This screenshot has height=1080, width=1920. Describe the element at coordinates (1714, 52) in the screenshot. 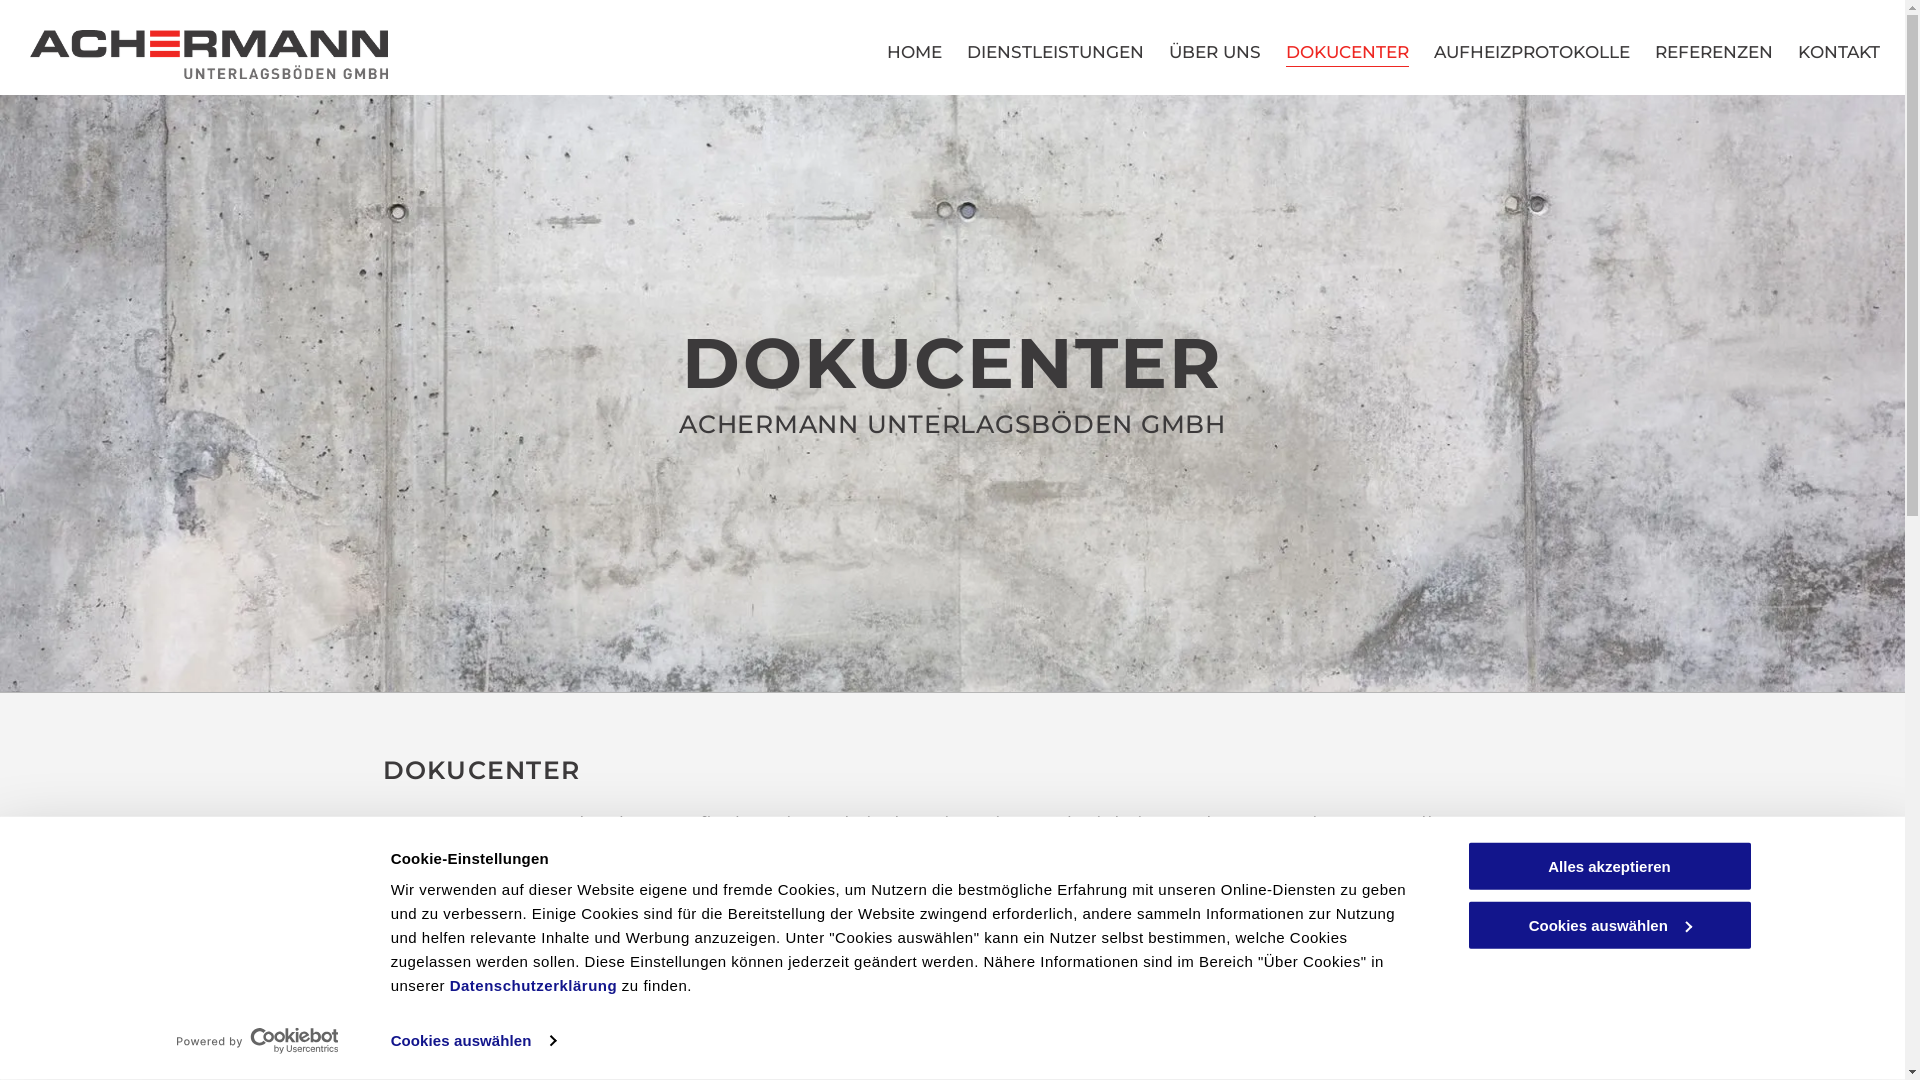

I see `REFERENZEN` at that location.